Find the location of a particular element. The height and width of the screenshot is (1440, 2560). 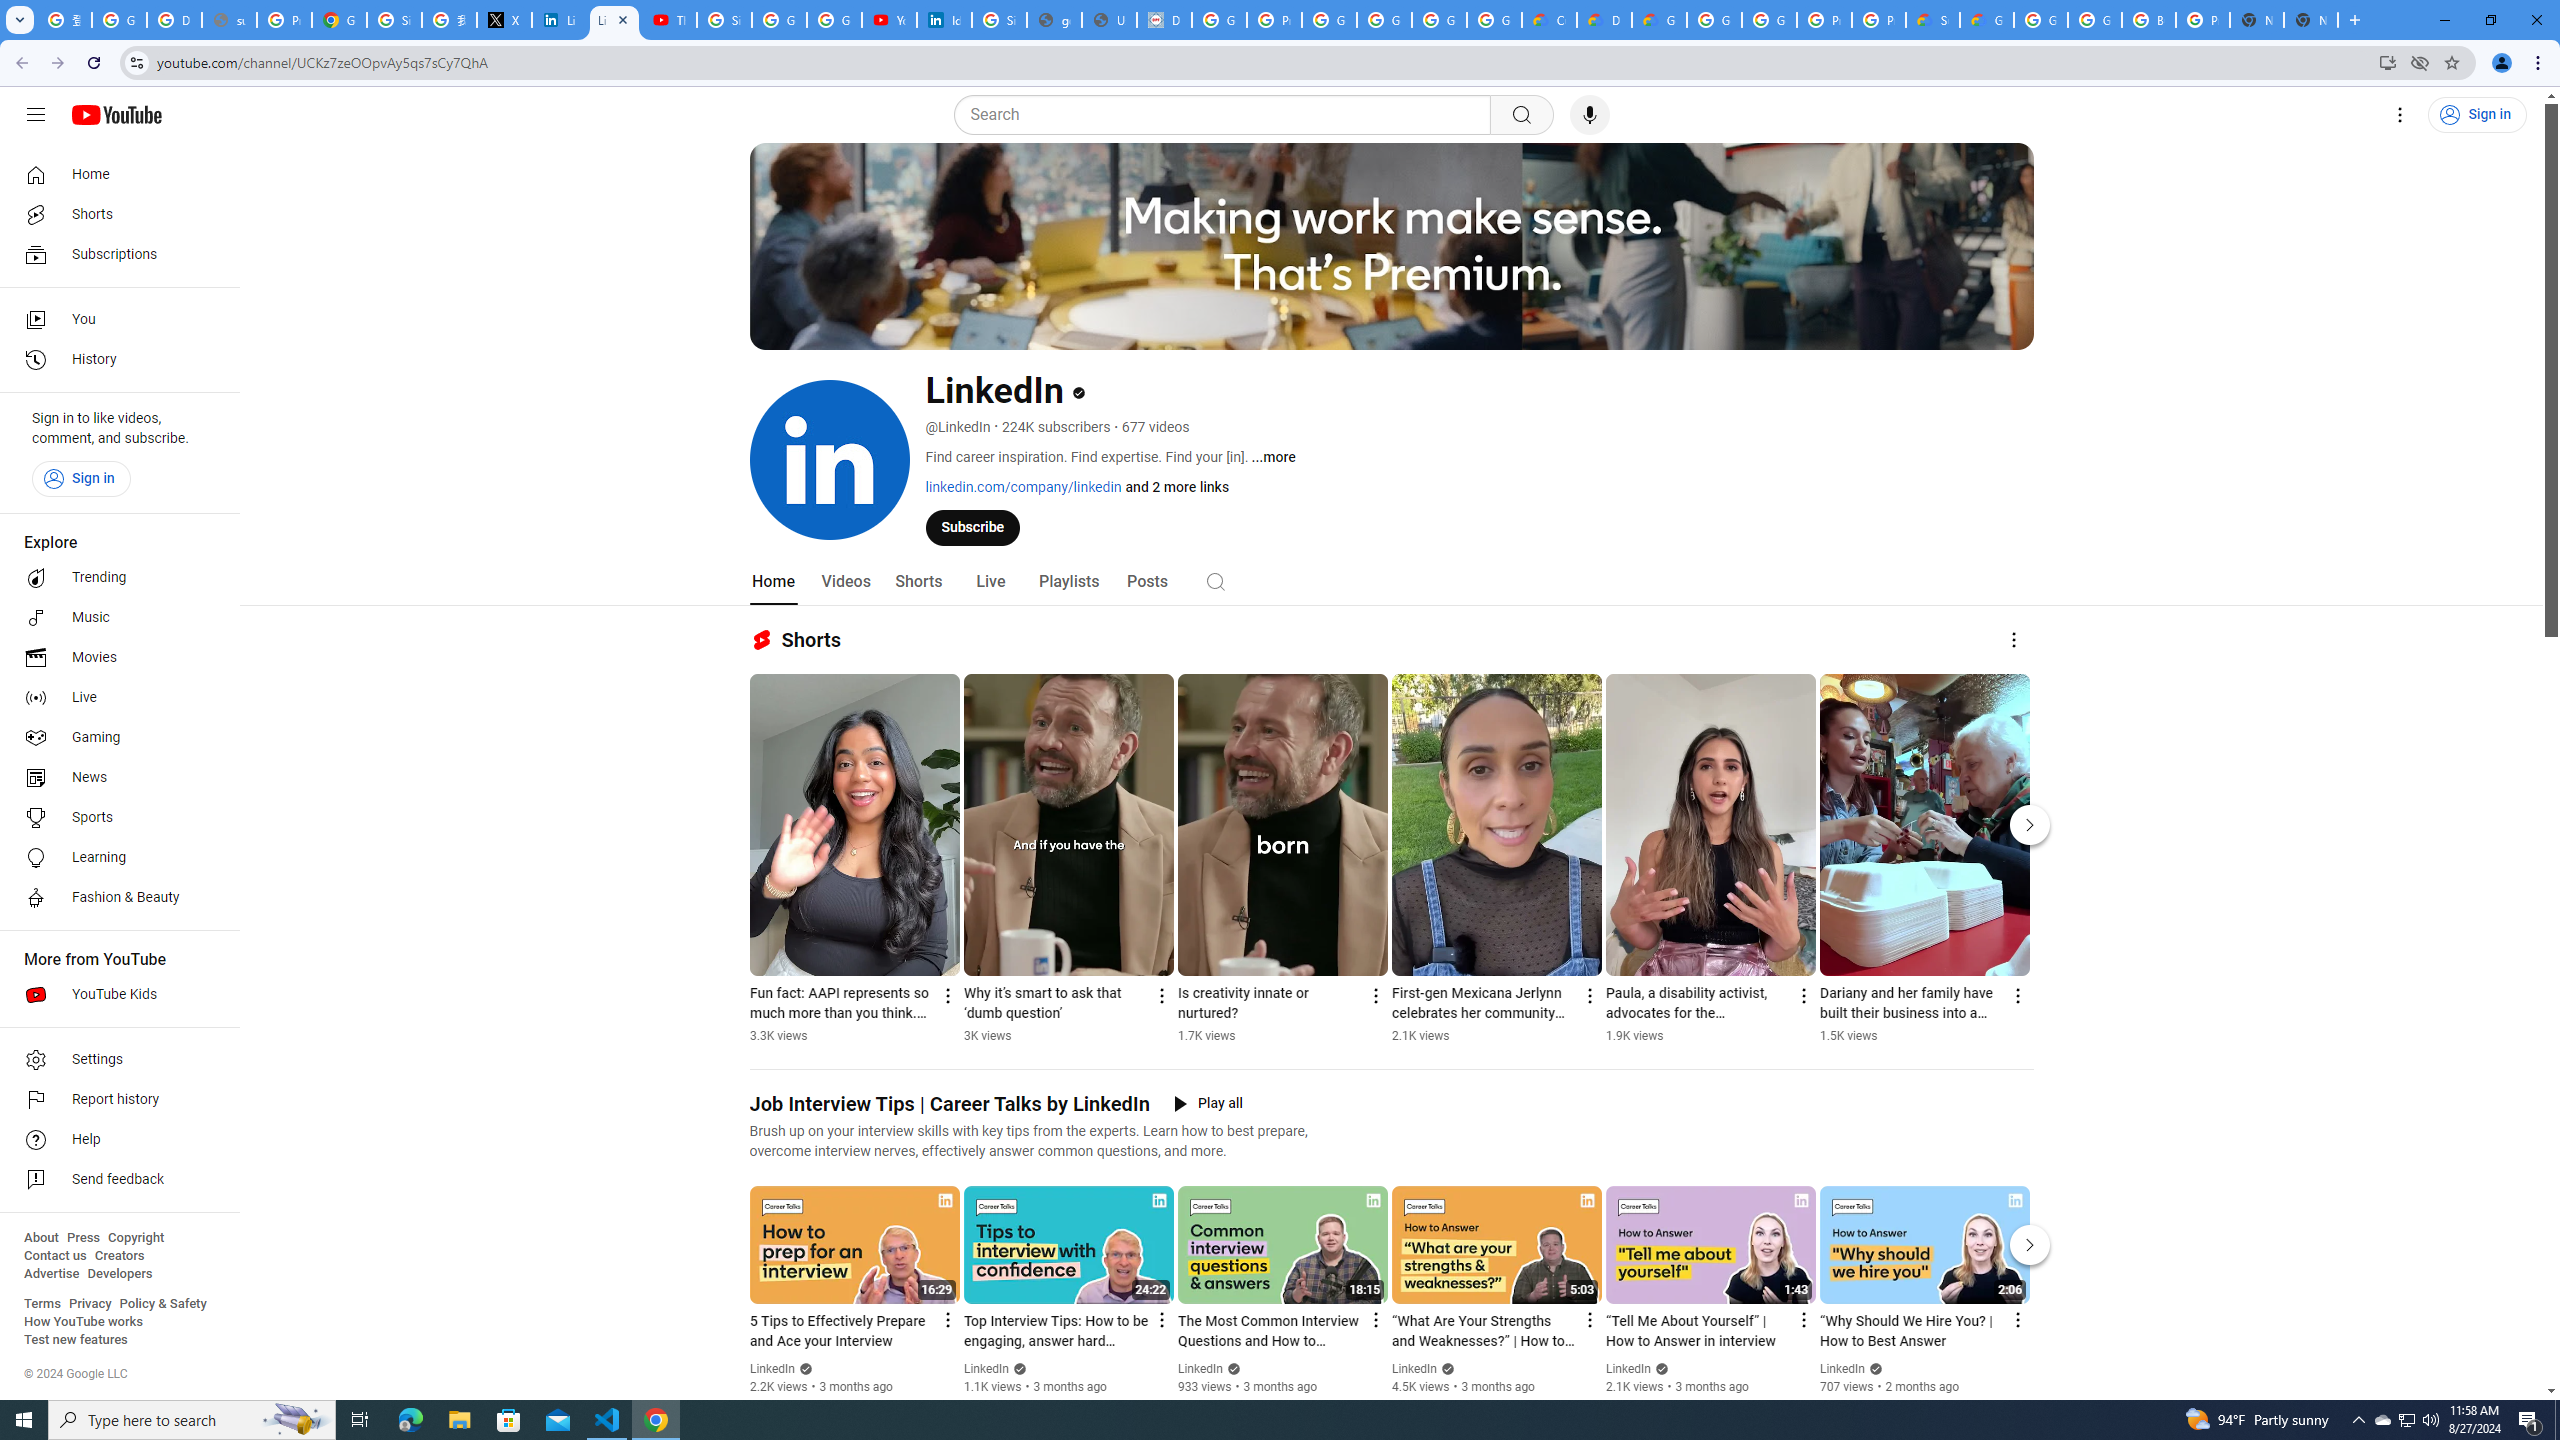

Movies is located at coordinates (114, 658).